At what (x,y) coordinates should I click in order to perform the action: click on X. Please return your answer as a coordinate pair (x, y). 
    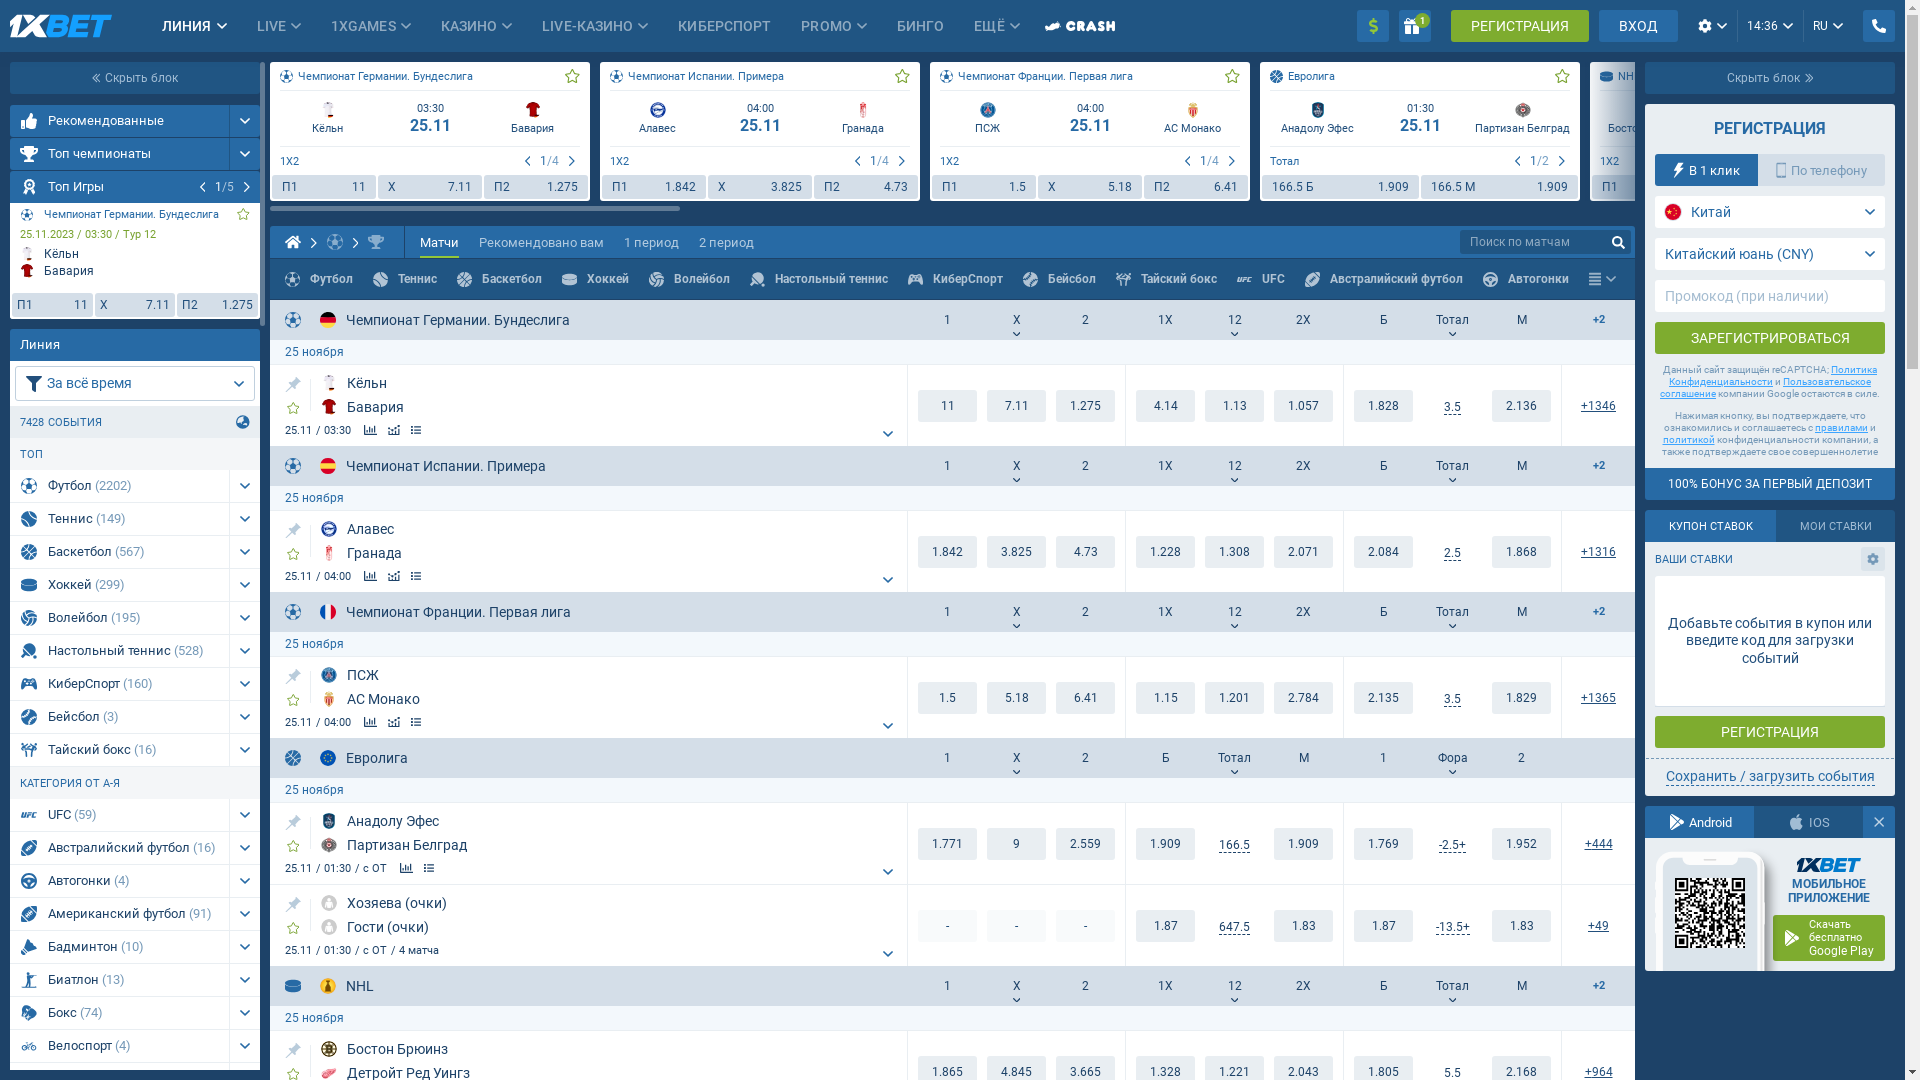
    Looking at the image, I should click on (1016, 466).